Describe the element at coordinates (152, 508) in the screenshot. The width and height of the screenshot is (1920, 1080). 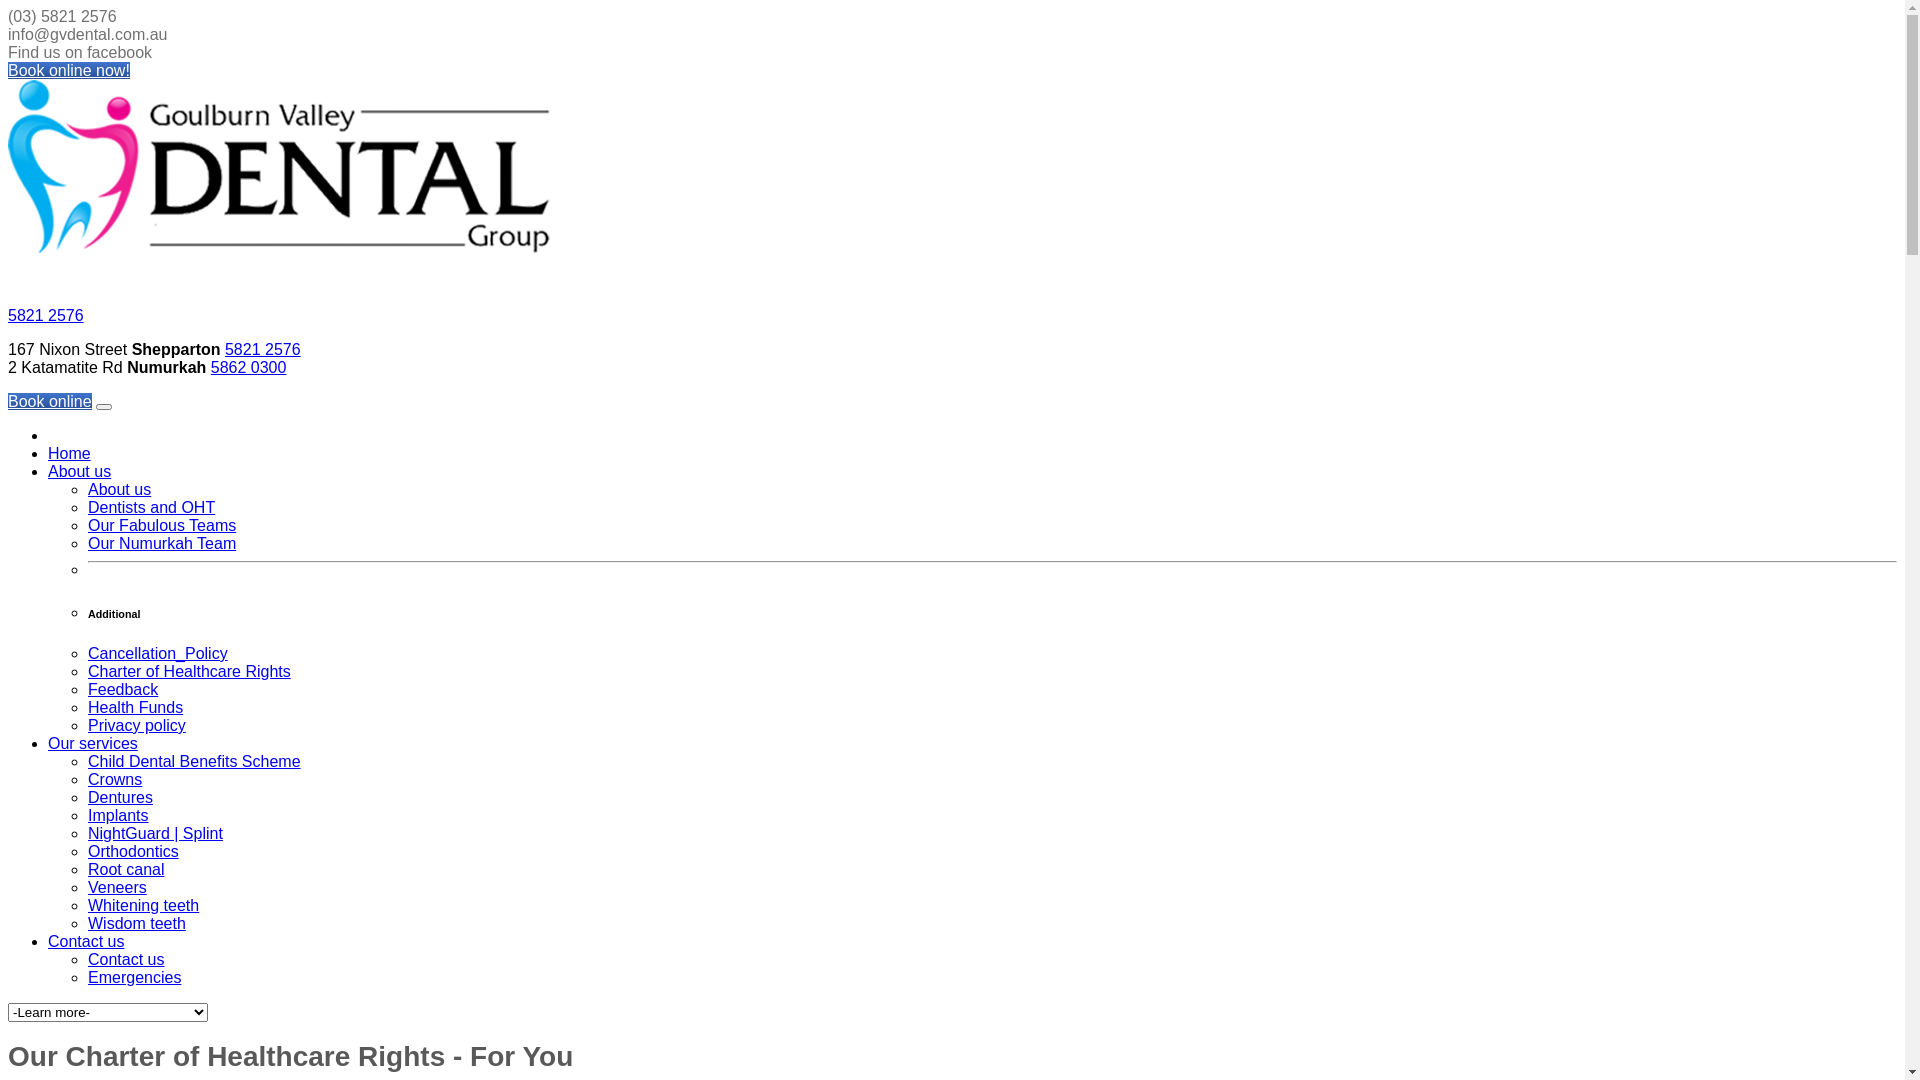
I see `Dentists and OHT` at that location.